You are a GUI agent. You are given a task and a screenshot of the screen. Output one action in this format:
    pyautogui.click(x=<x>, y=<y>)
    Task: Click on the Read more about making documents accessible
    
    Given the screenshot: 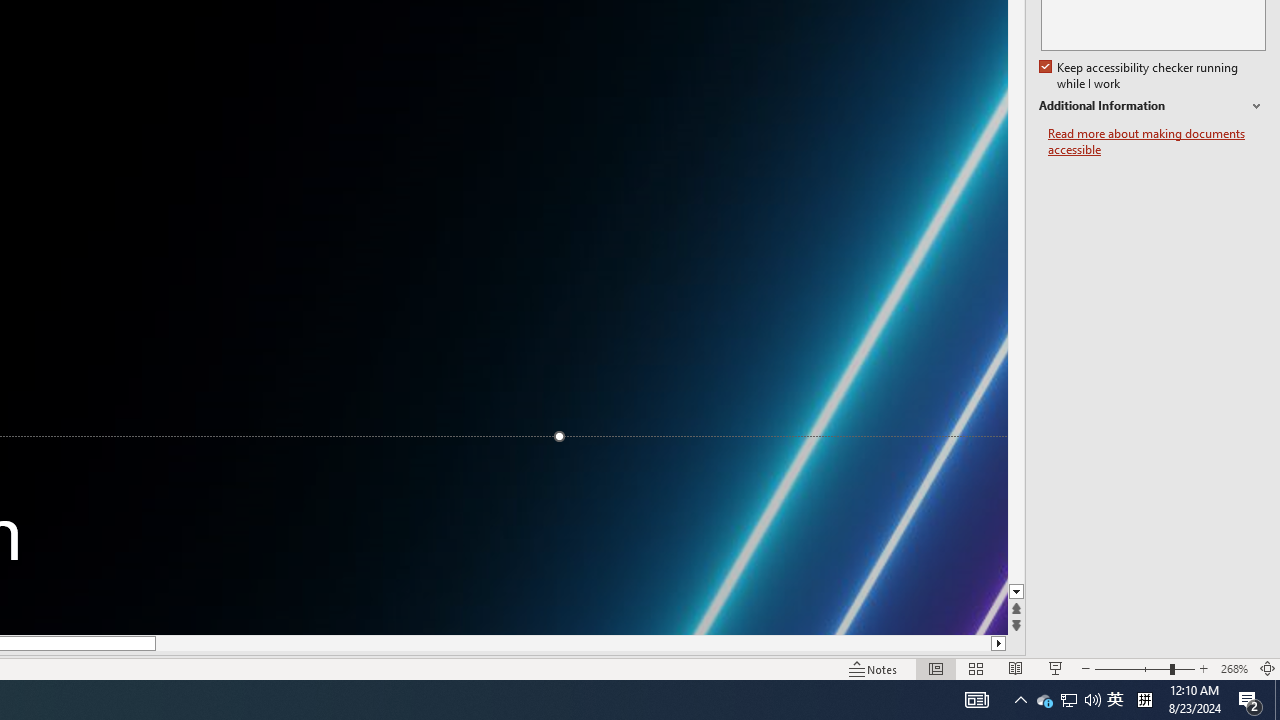 What is the action you would take?
    pyautogui.click(x=1156, y=142)
    